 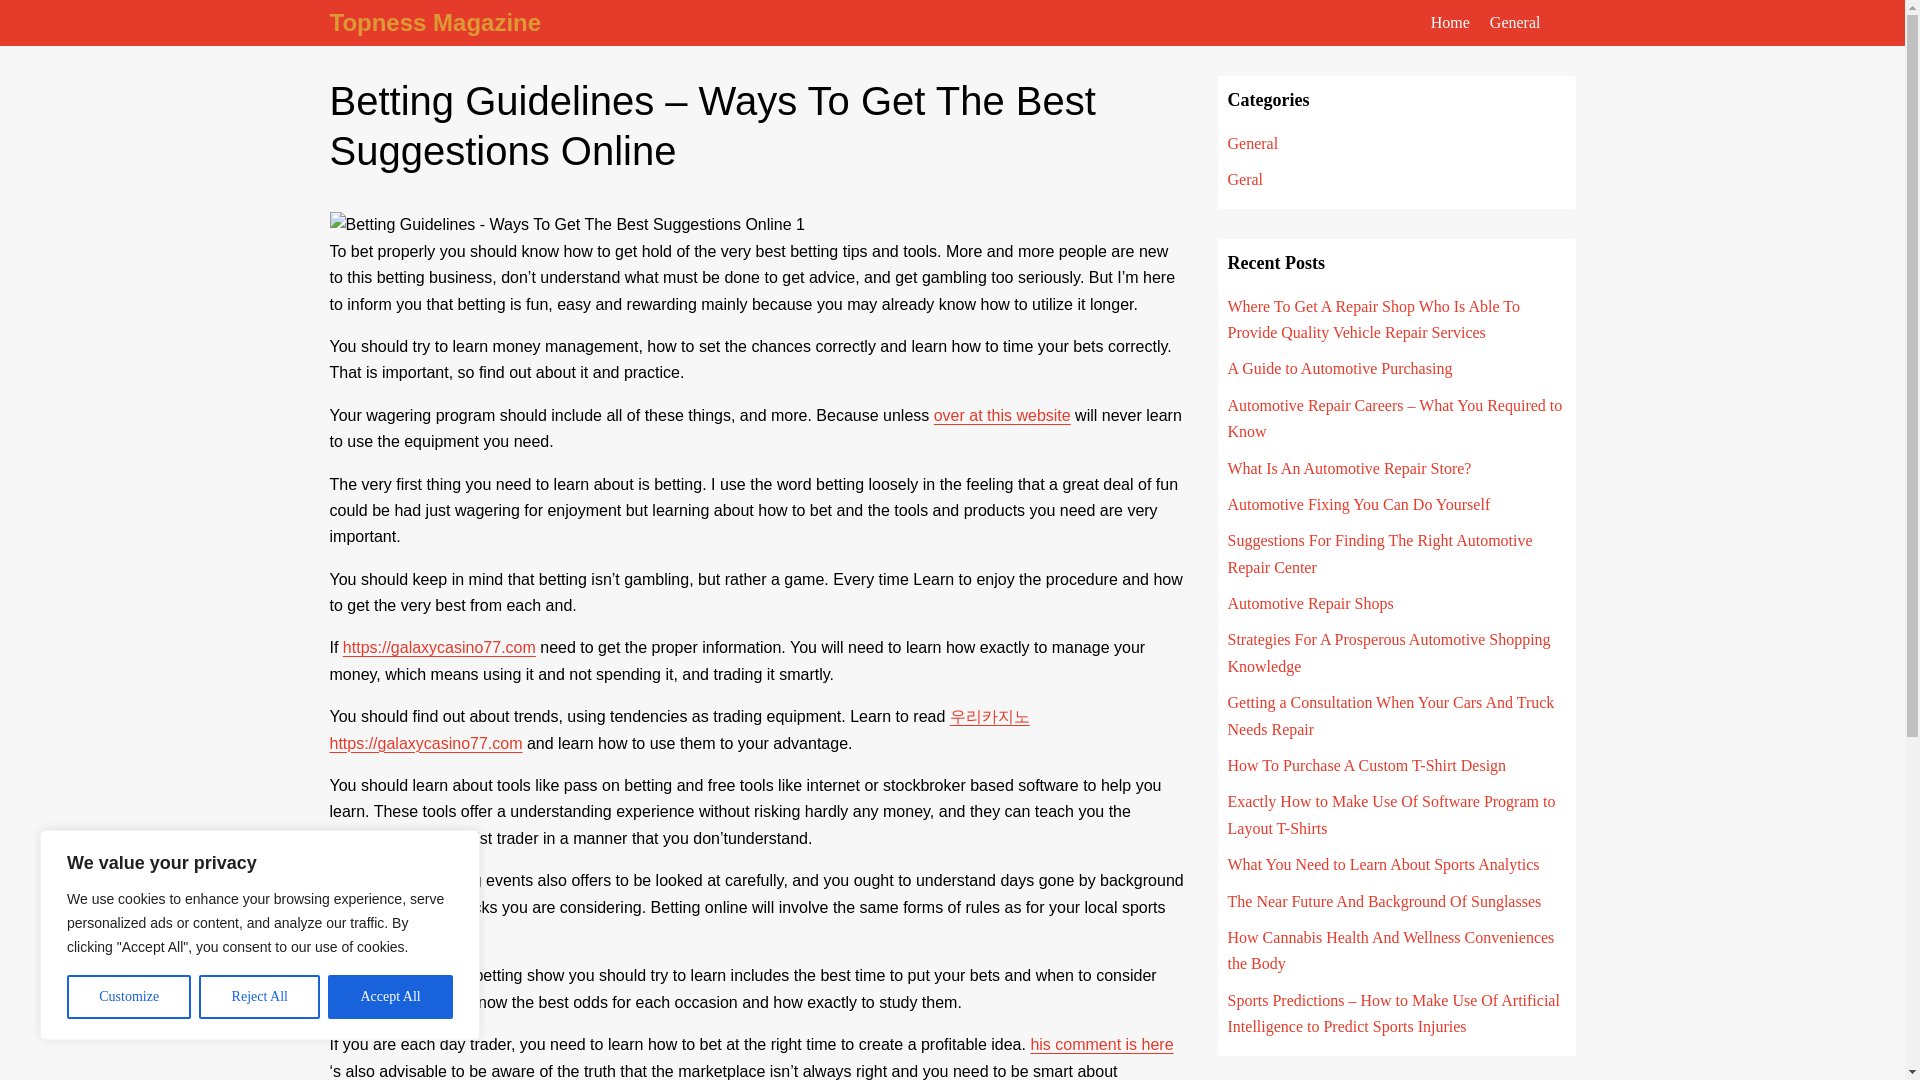 What do you see at coordinates (1253, 144) in the screenshot?
I see `General` at bounding box center [1253, 144].